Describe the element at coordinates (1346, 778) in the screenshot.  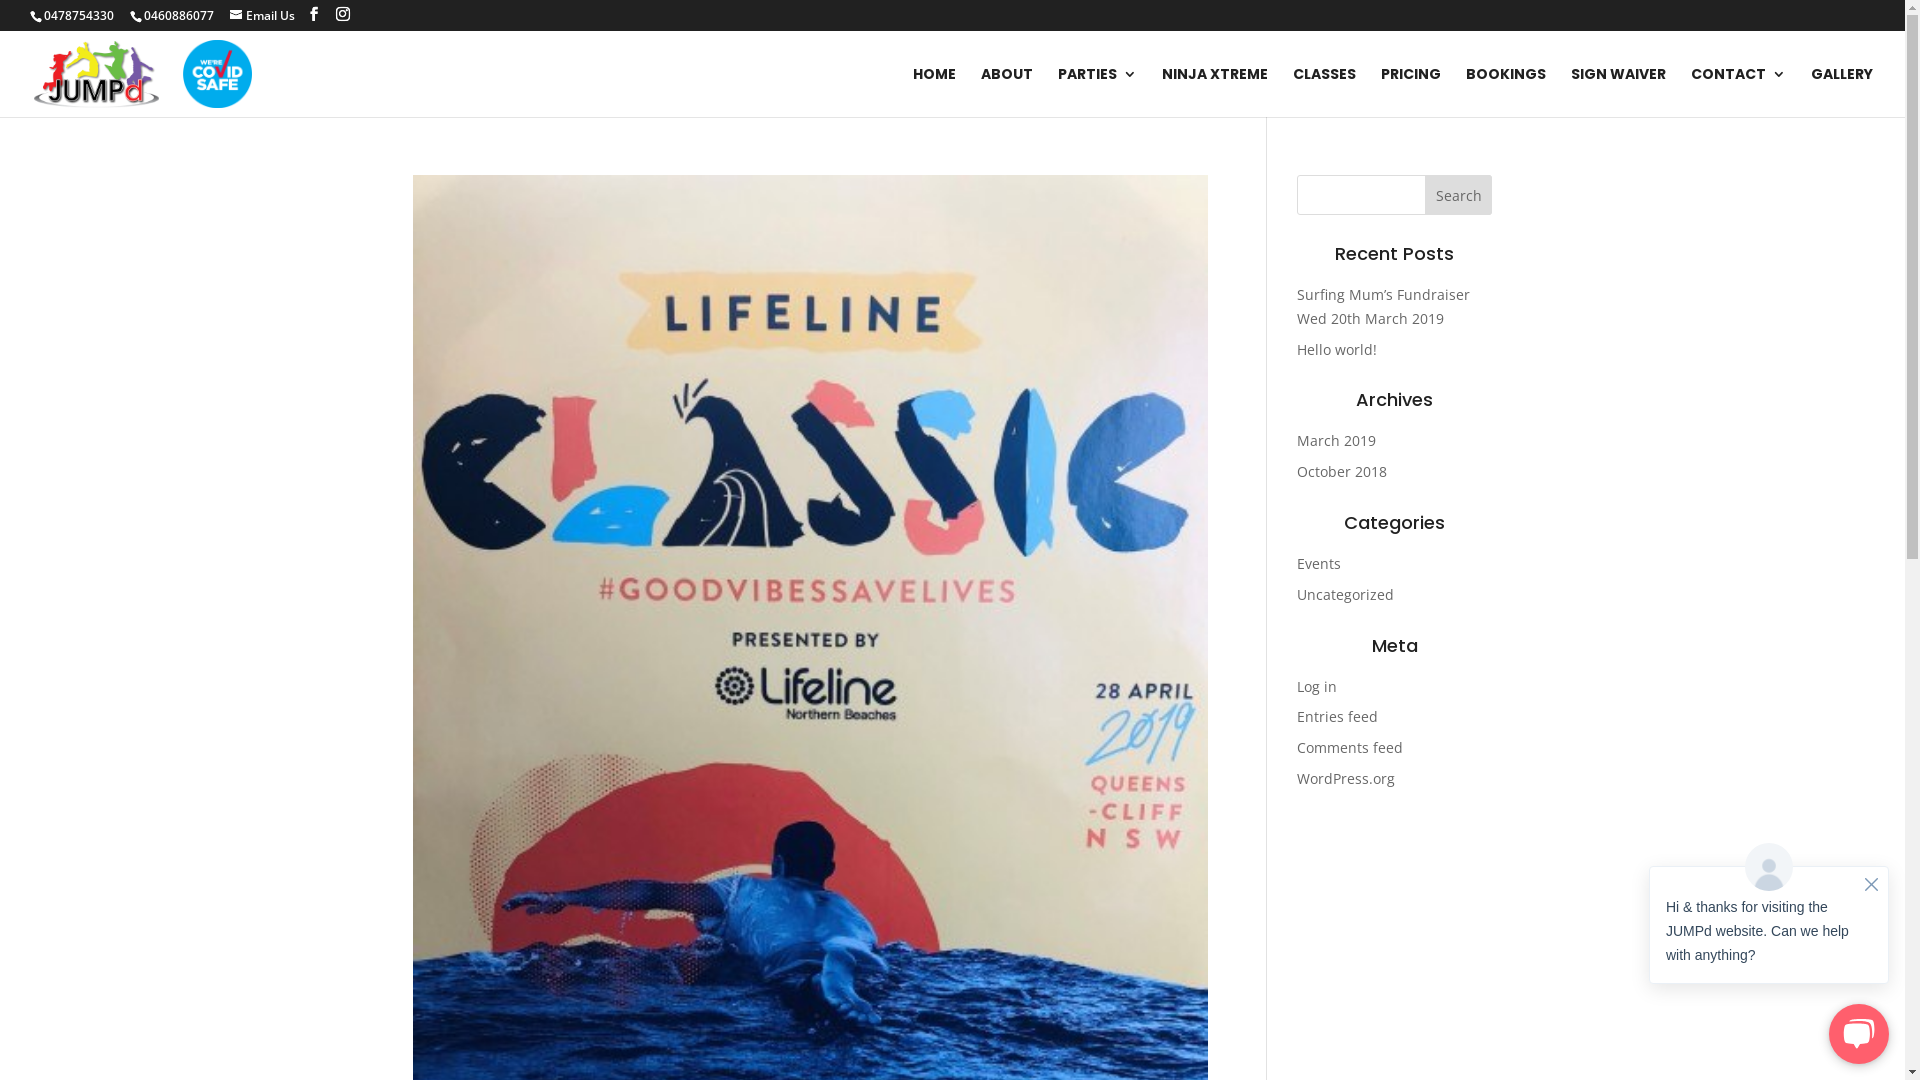
I see `WordPress.org` at that location.